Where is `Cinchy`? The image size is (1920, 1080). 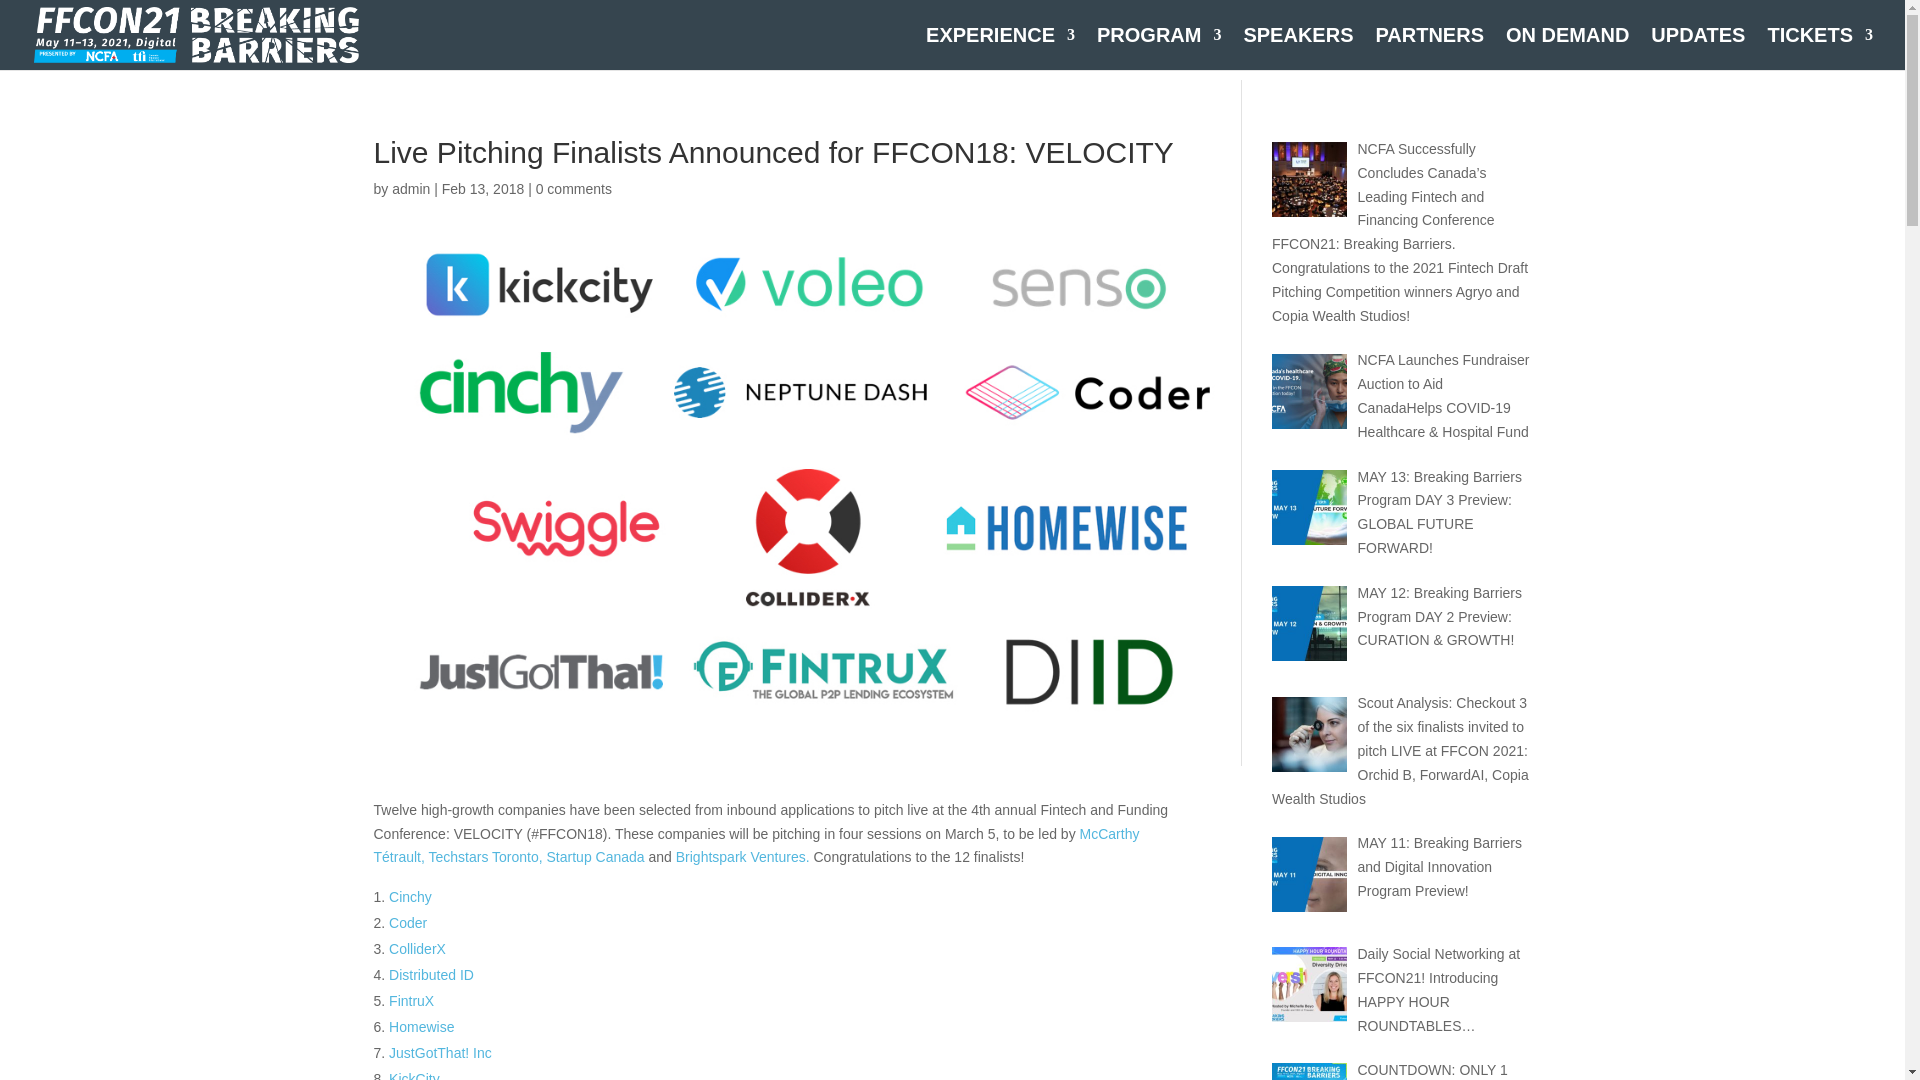 Cinchy is located at coordinates (410, 896).